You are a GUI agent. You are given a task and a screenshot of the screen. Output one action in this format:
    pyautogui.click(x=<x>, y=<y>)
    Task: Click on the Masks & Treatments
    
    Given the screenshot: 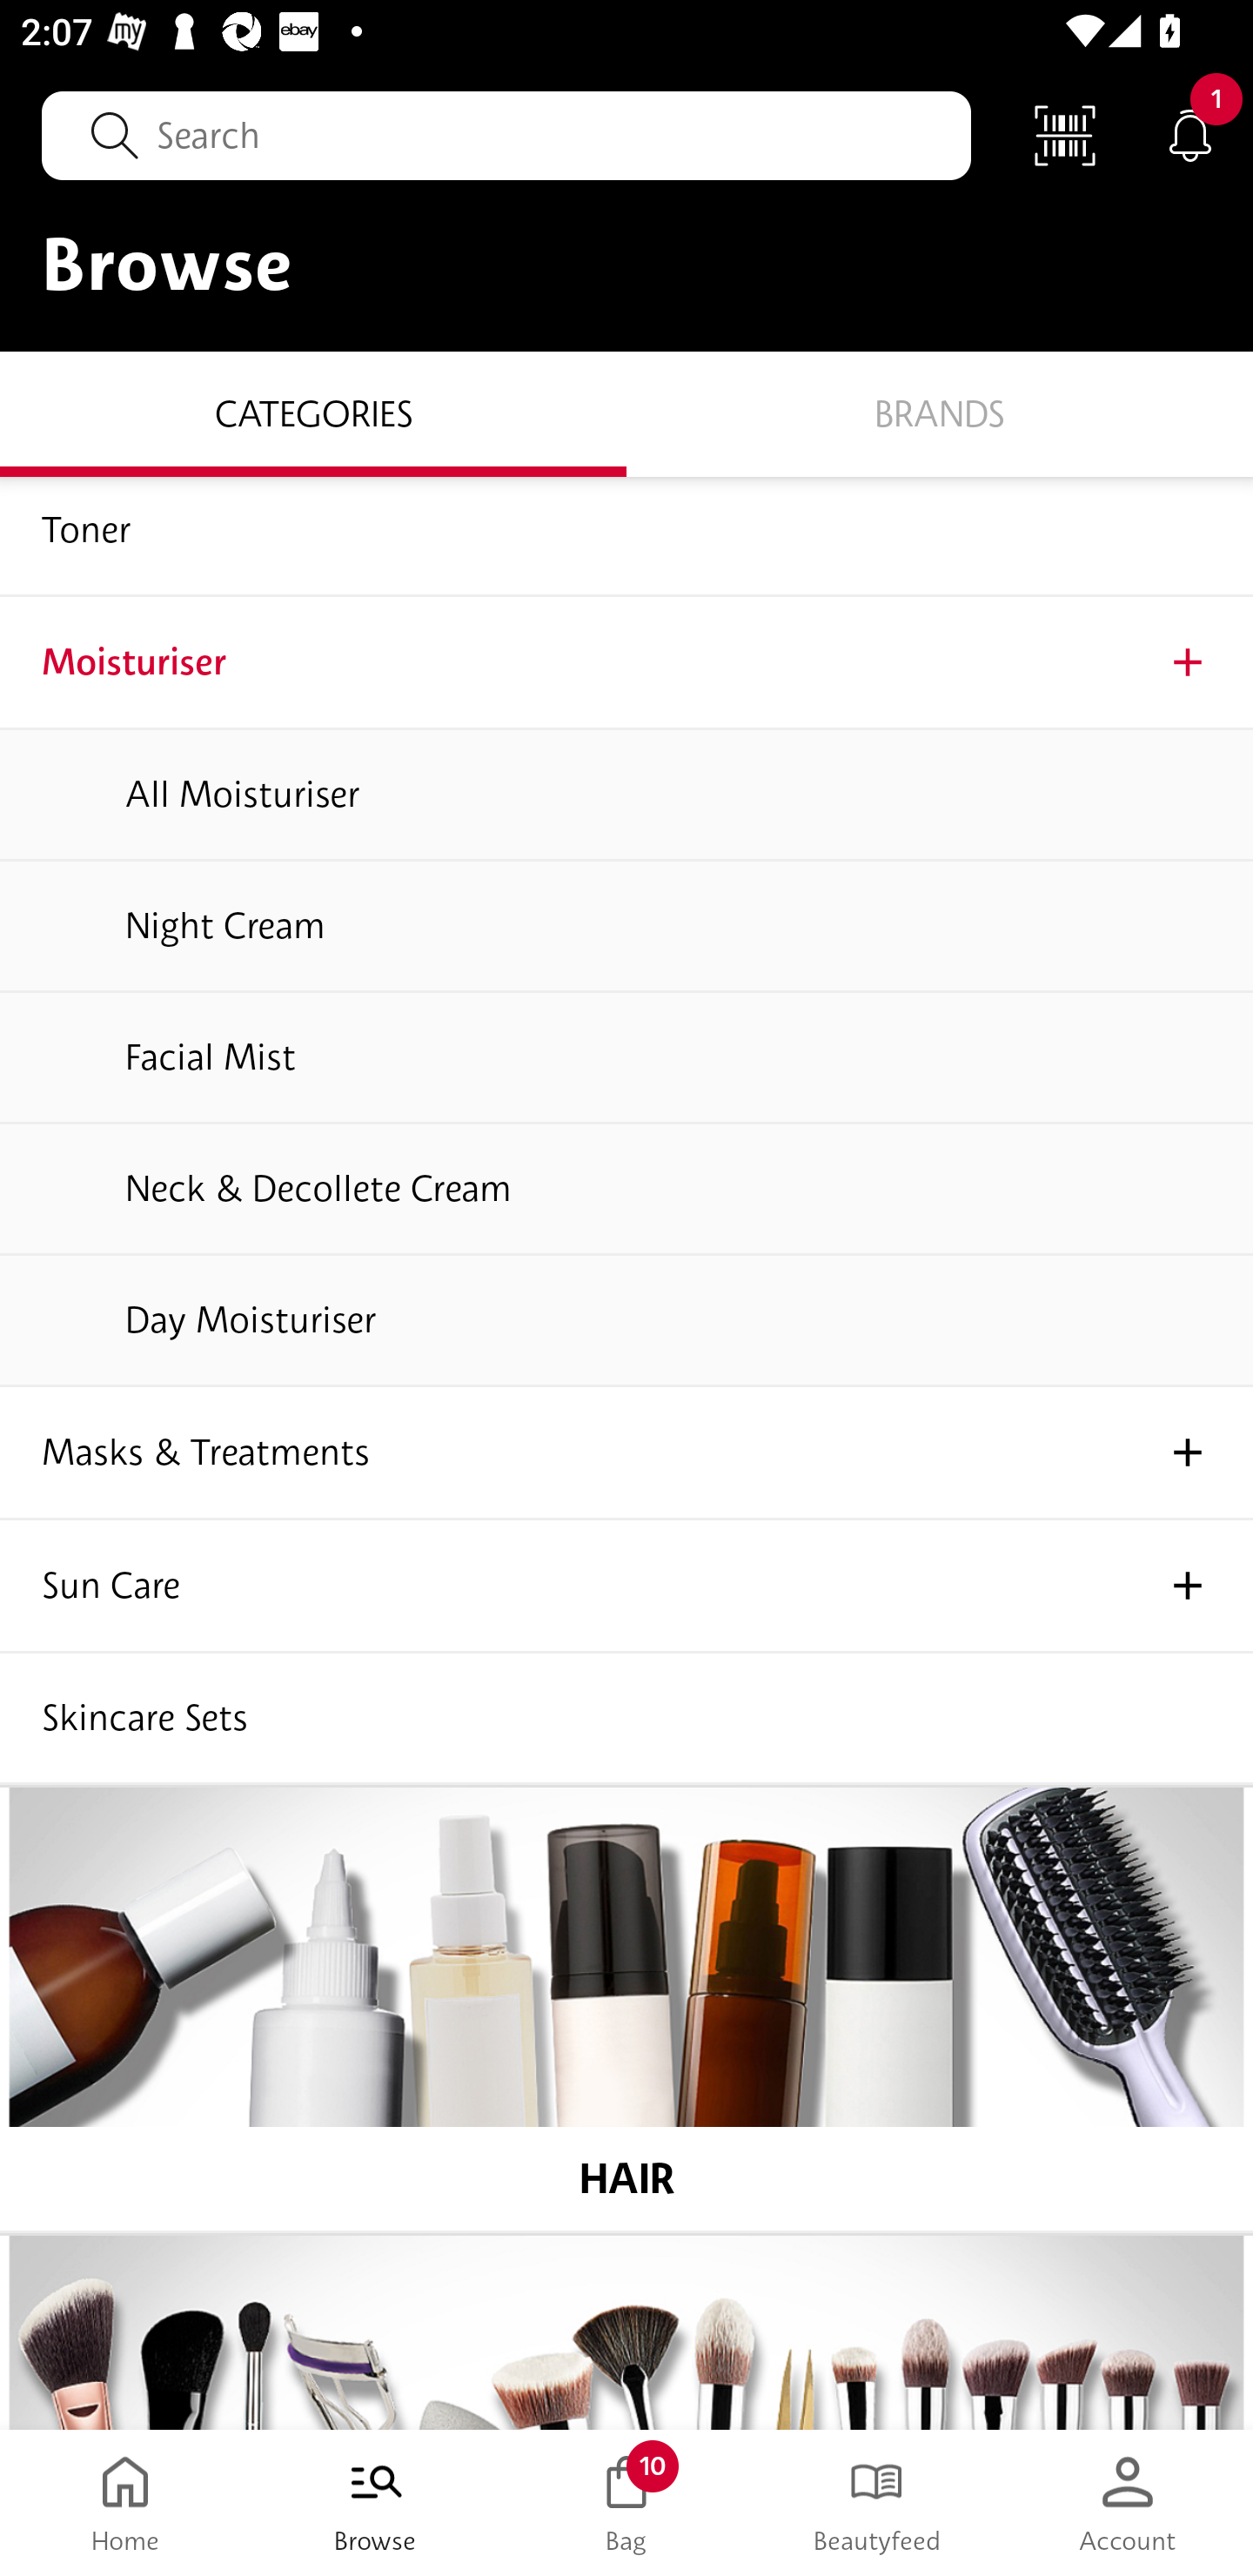 What is the action you would take?
    pyautogui.click(x=626, y=1453)
    